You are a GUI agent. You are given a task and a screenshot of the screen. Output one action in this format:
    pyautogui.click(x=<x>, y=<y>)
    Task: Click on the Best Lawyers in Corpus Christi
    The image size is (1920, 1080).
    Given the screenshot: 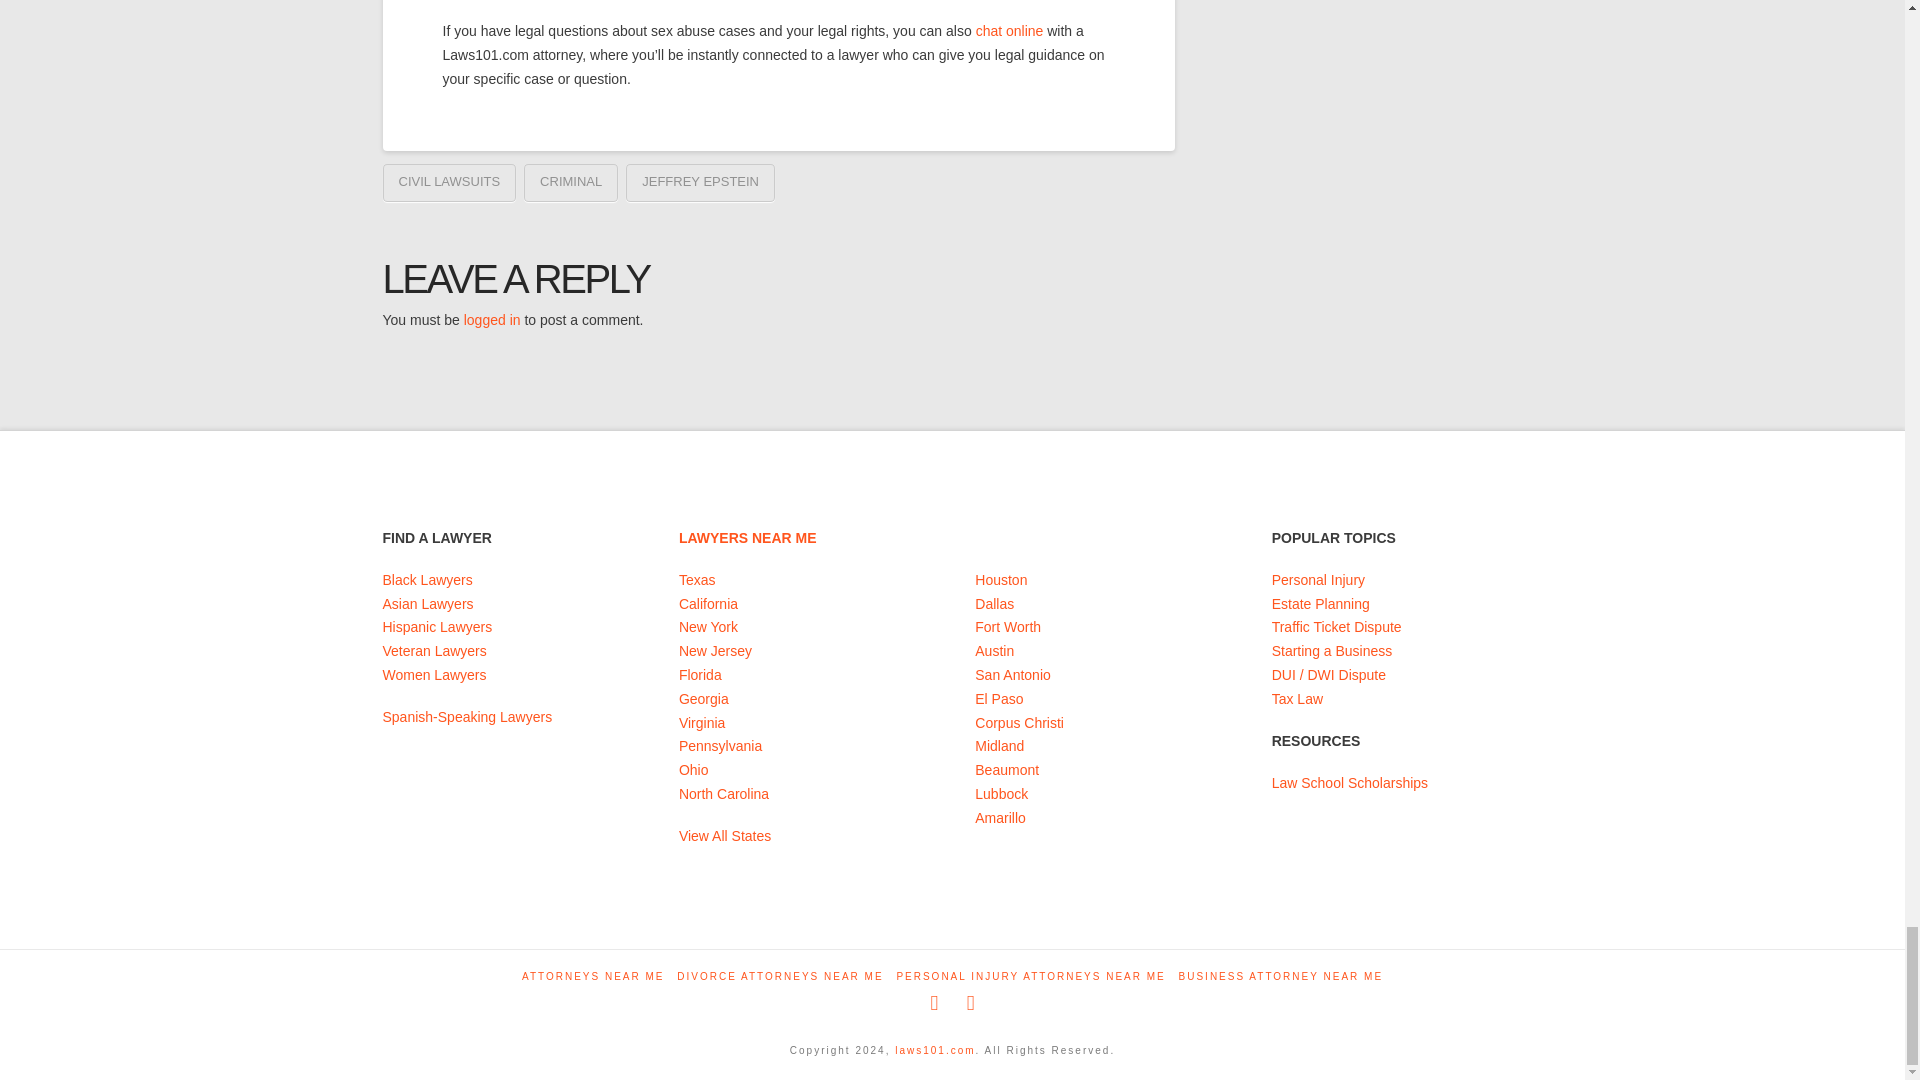 What is the action you would take?
    pyautogui.click(x=1019, y=722)
    